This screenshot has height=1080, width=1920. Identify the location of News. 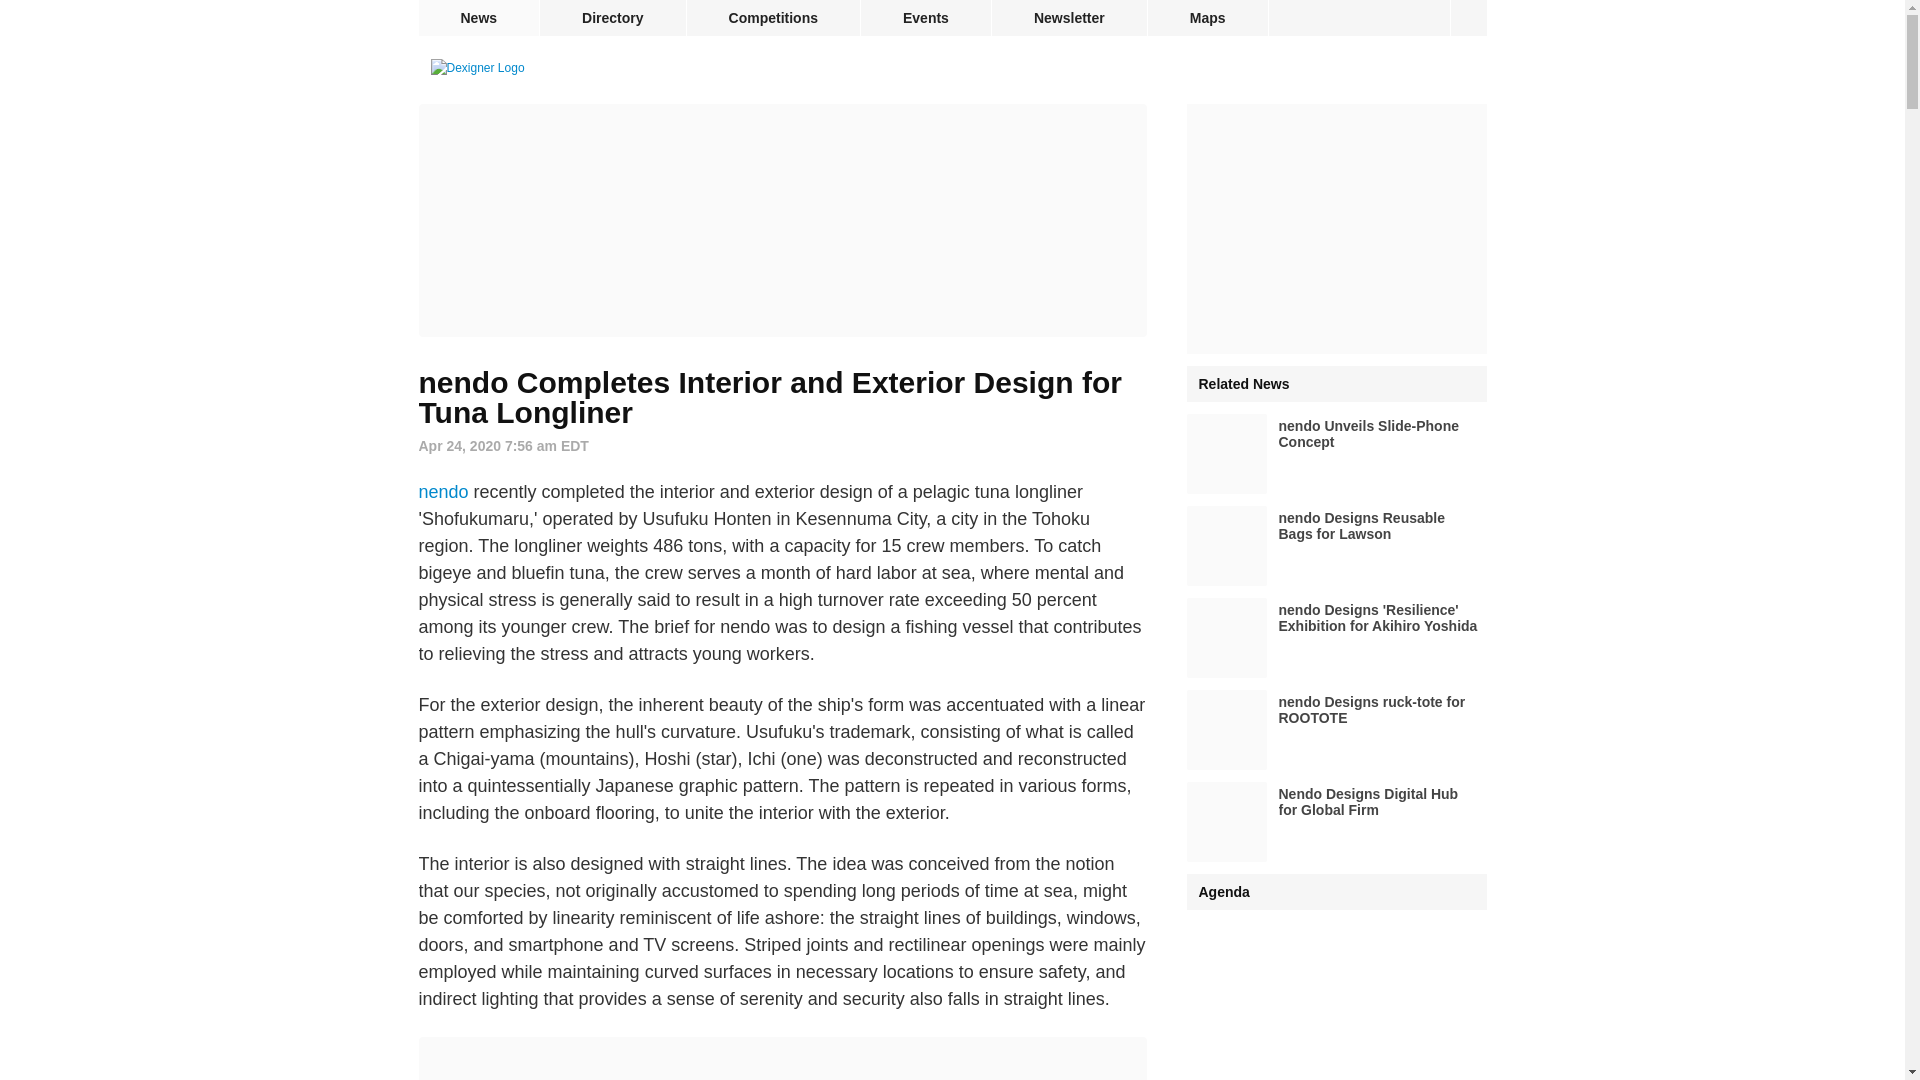
(478, 18).